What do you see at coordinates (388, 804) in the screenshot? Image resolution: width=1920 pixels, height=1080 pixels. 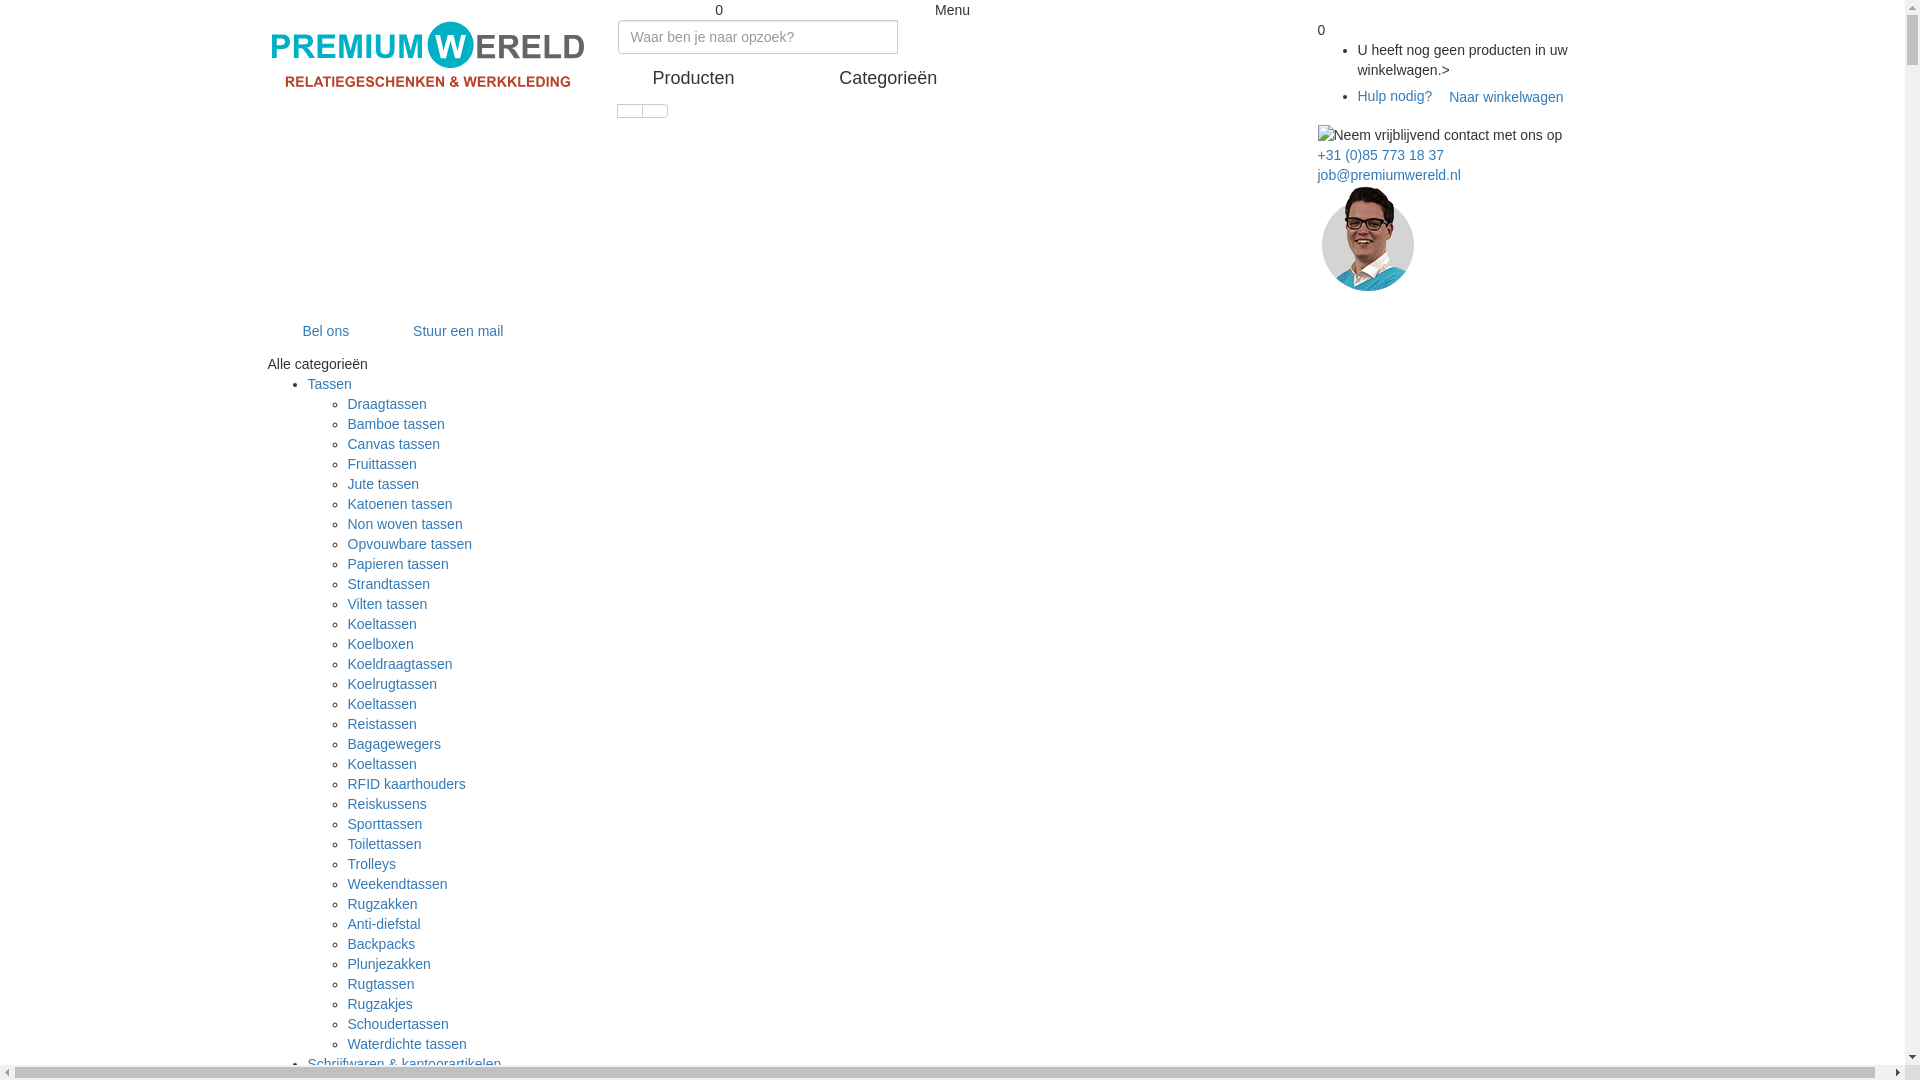 I see `Reiskussens` at bounding box center [388, 804].